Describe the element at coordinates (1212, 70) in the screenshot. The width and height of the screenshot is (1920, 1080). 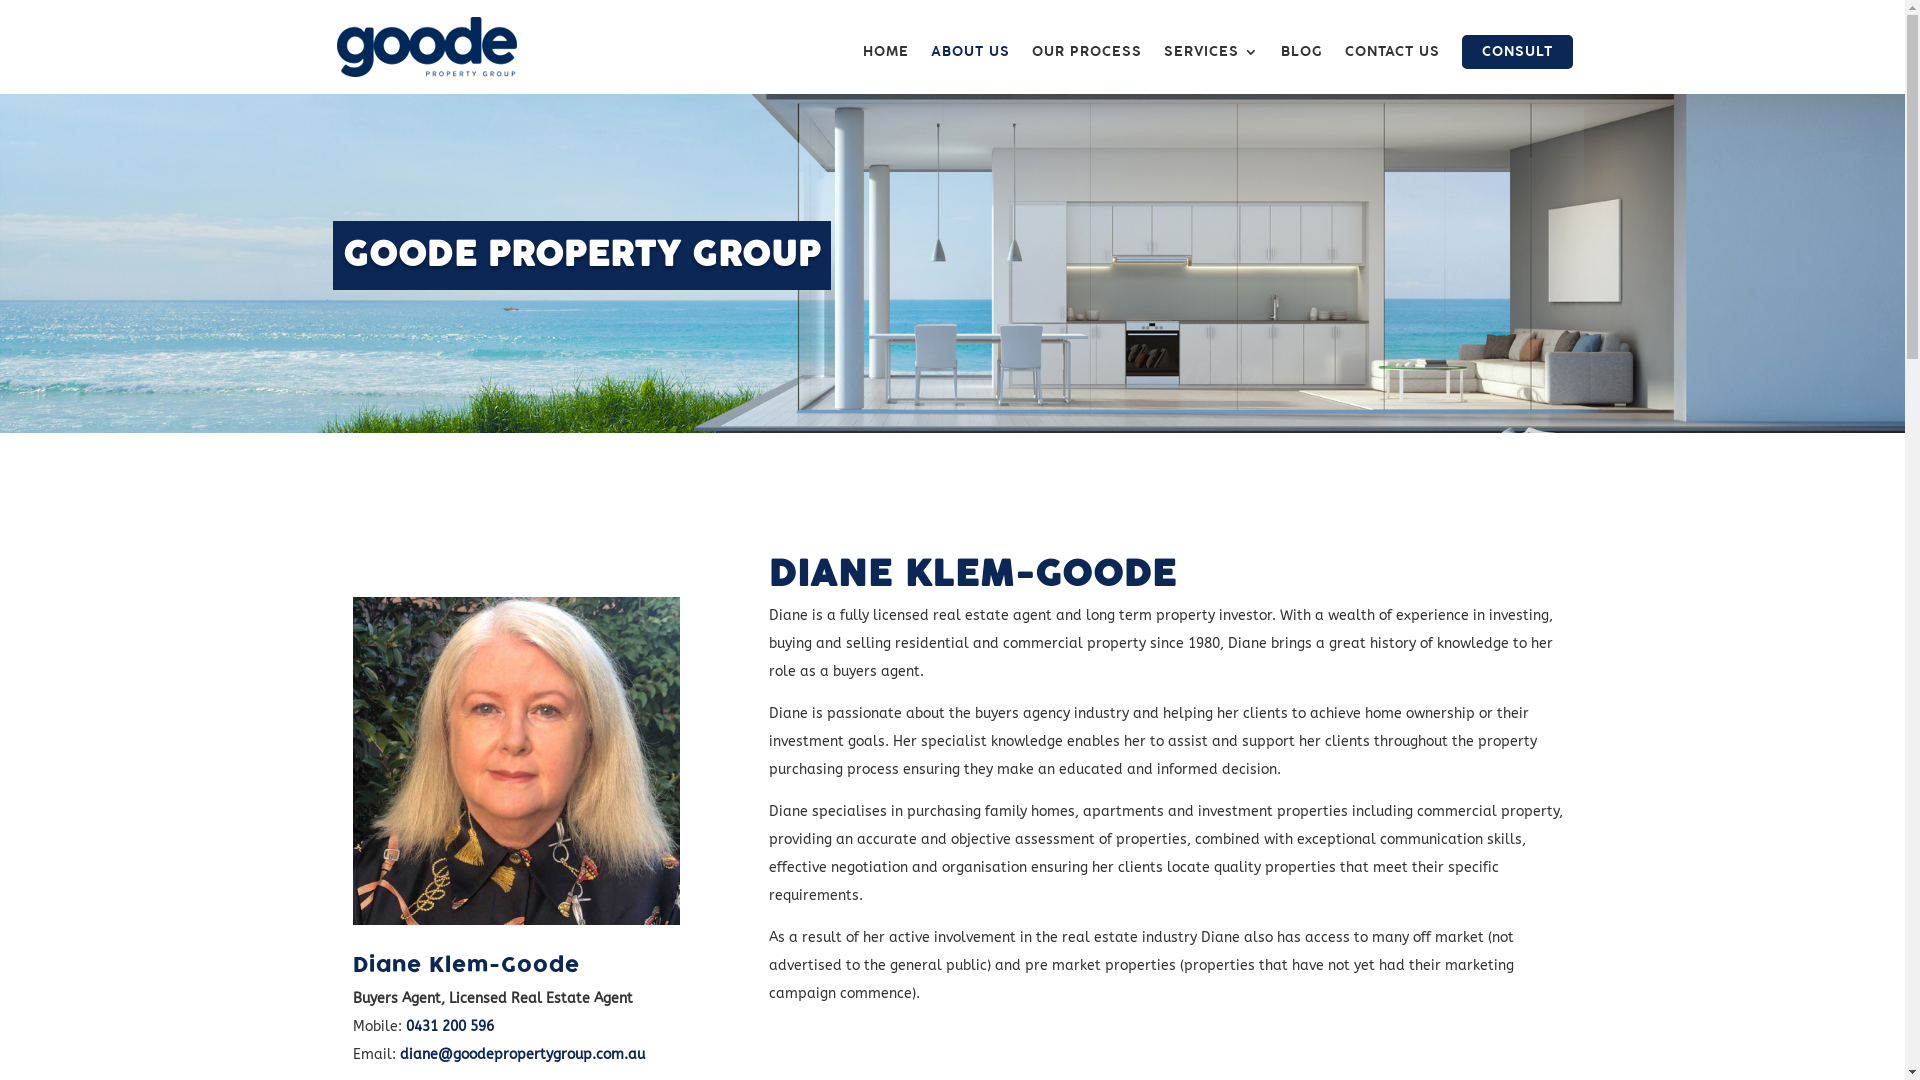
I see `SERVICES` at that location.